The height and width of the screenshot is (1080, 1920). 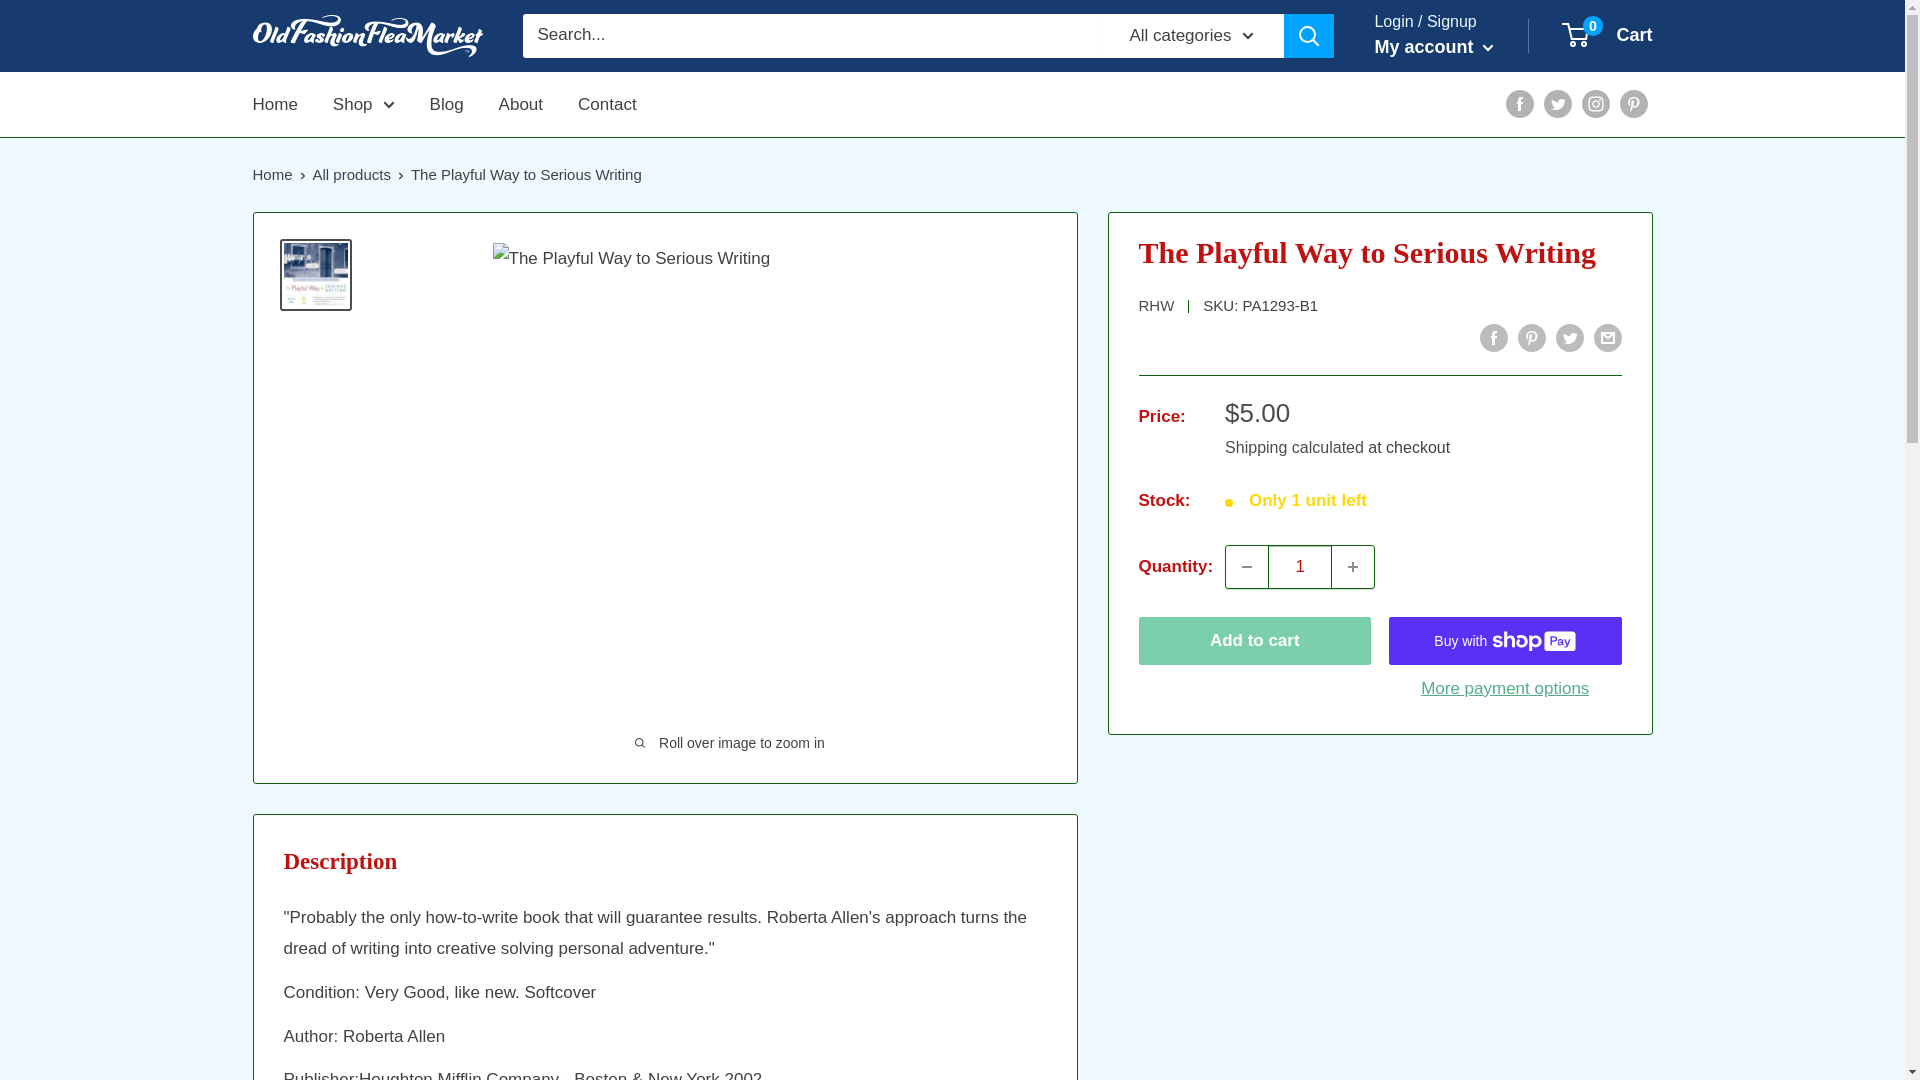 What do you see at coordinates (1353, 566) in the screenshot?
I see `Increase quantity by 1` at bounding box center [1353, 566].